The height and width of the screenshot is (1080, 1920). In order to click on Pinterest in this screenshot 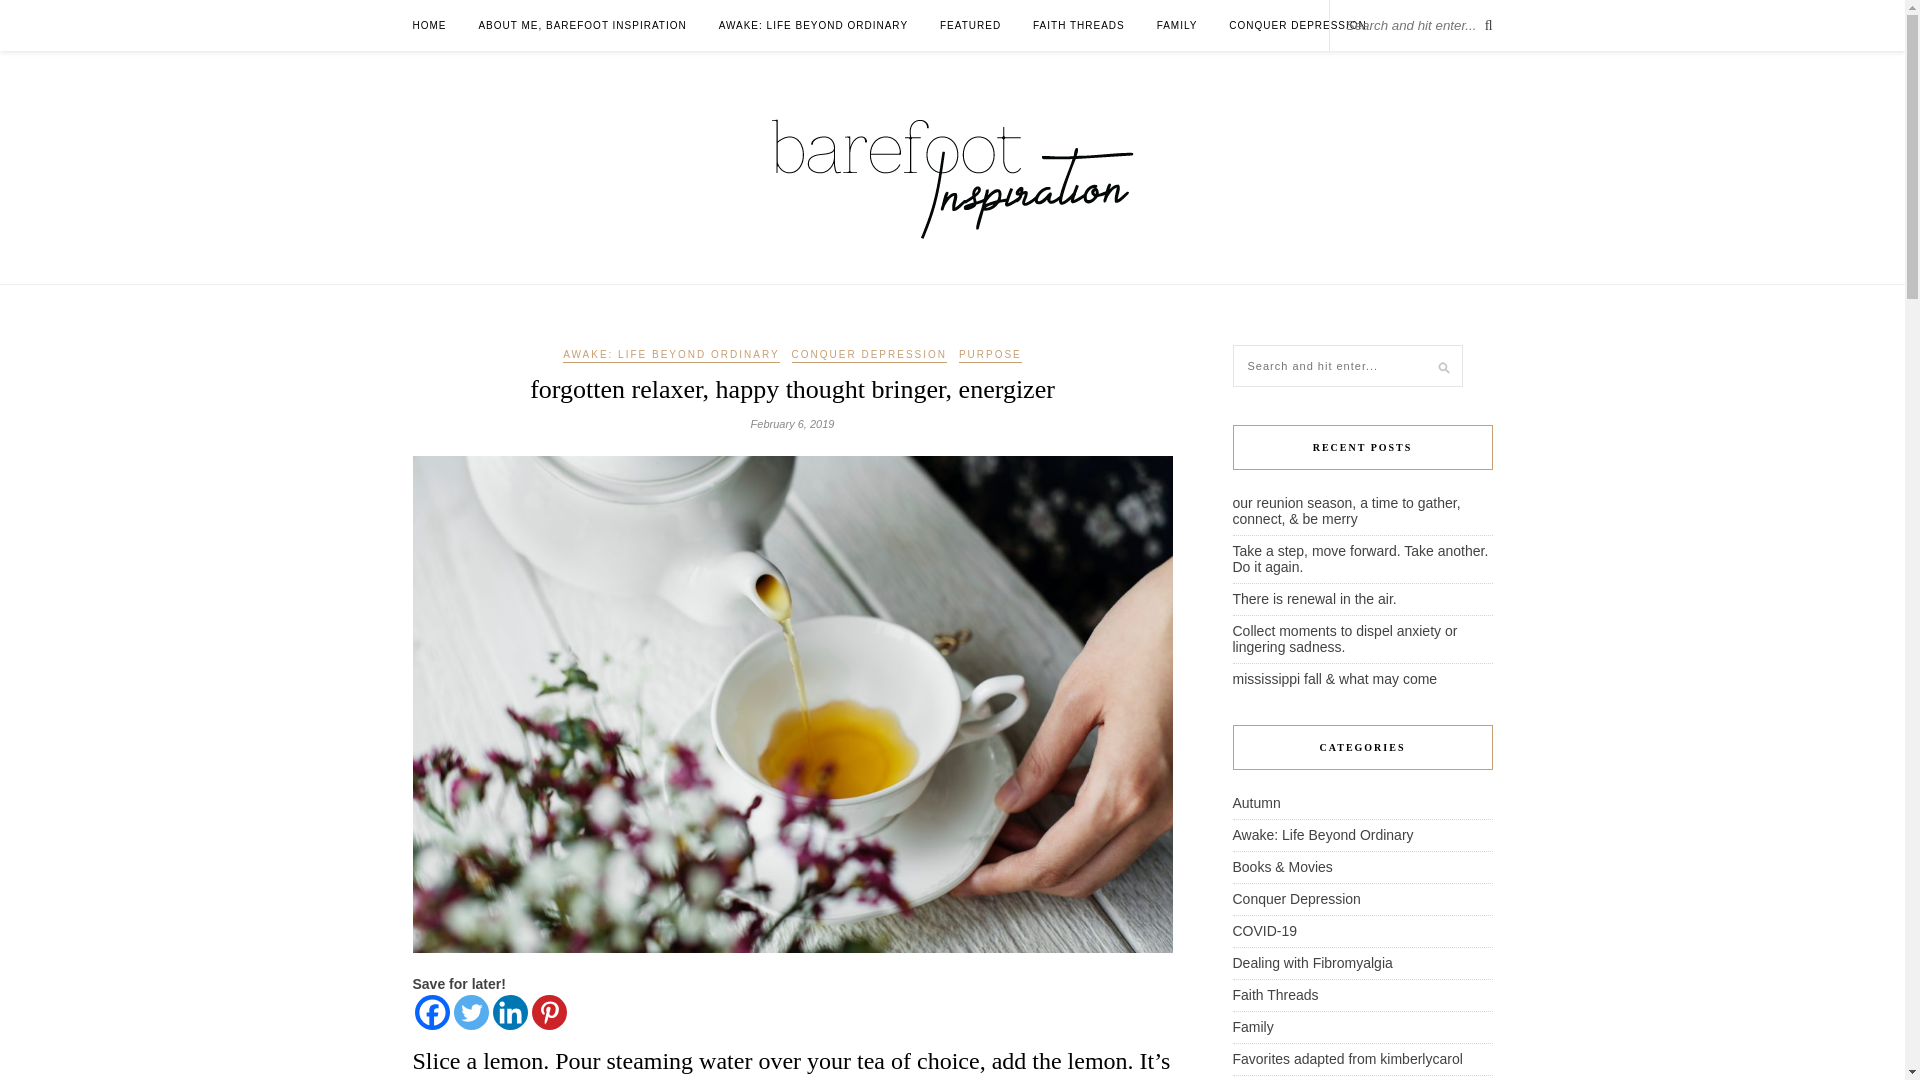, I will do `click(548, 1012)`.